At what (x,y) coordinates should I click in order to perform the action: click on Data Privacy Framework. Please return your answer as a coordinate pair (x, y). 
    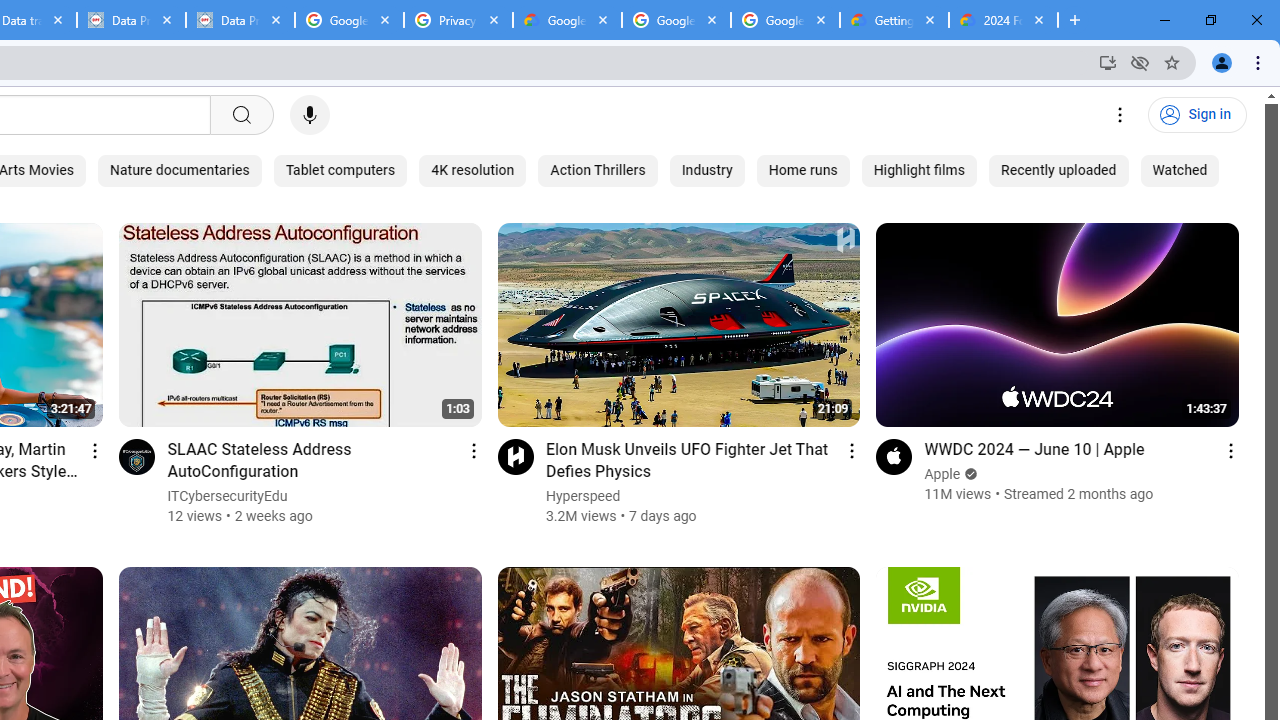
    Looking at the image, I should click on (130, 20).